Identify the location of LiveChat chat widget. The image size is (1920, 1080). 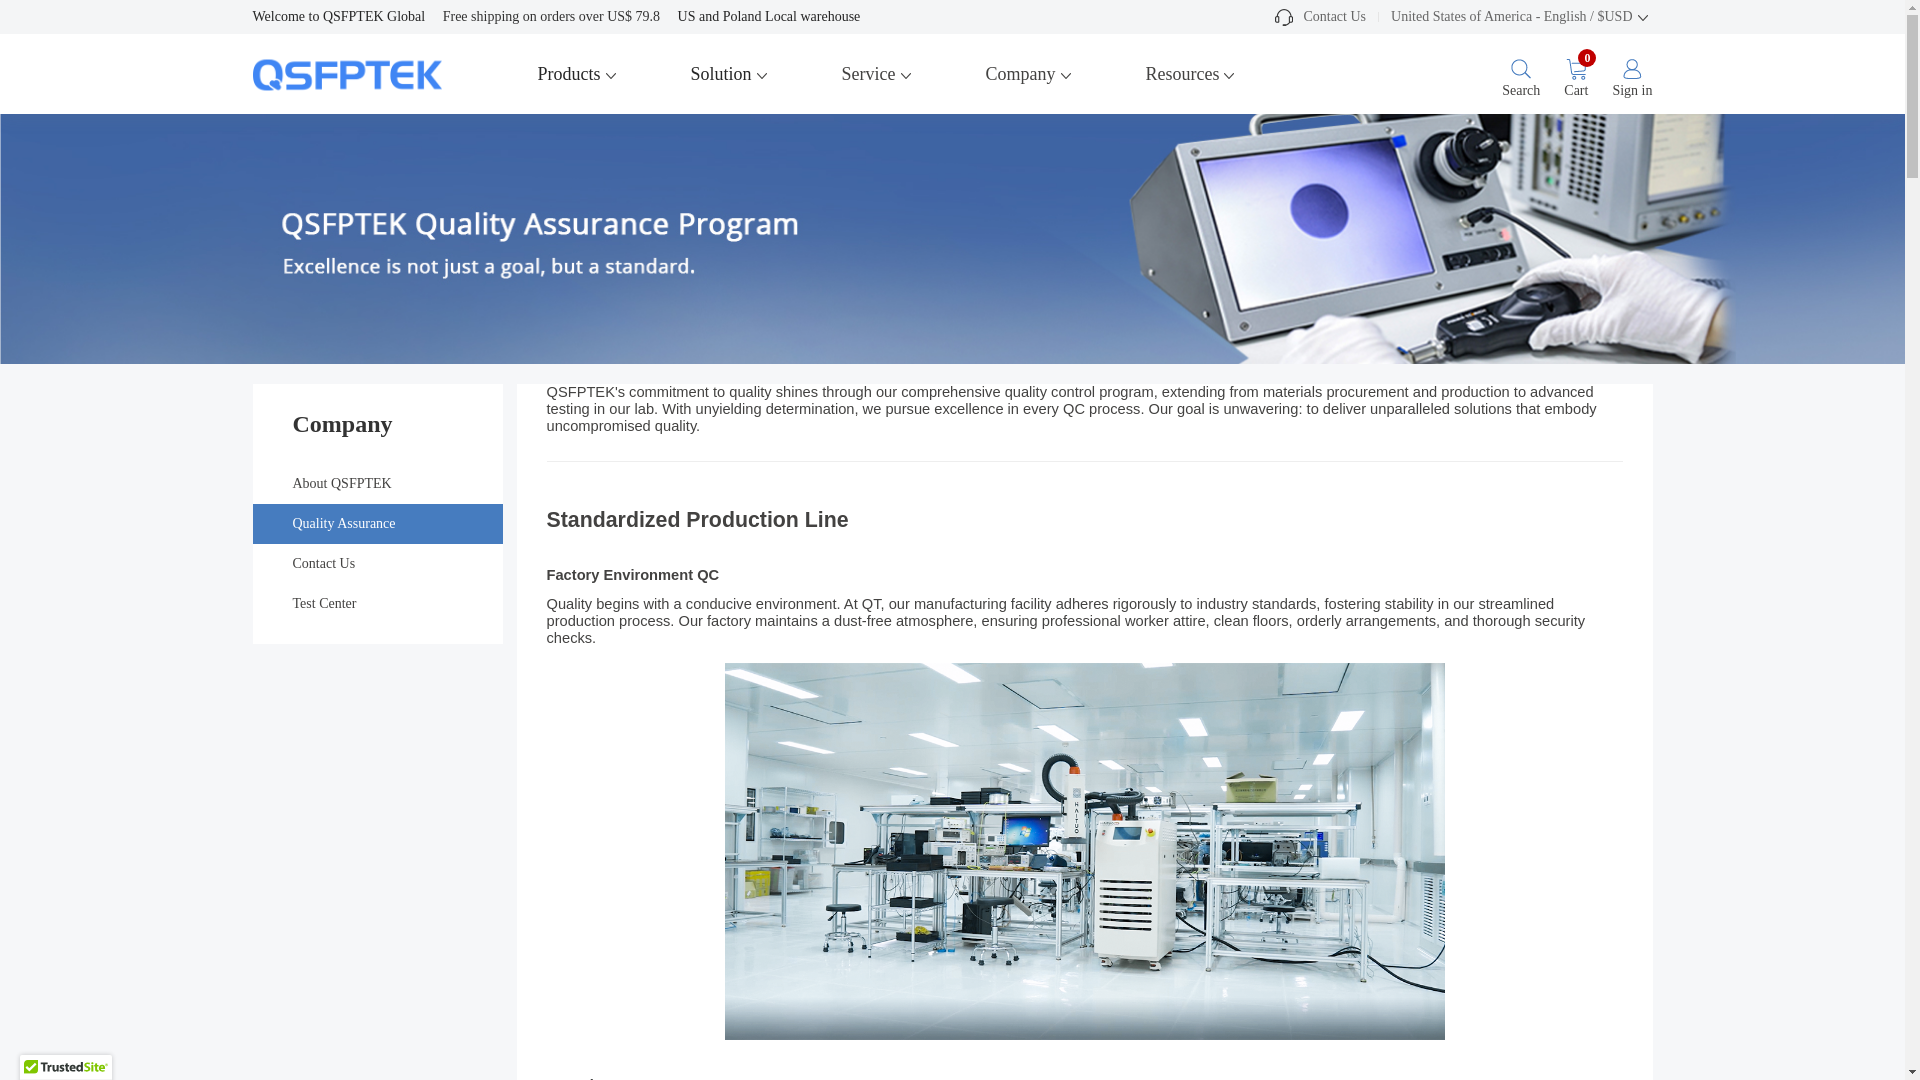
(1842, 1007).